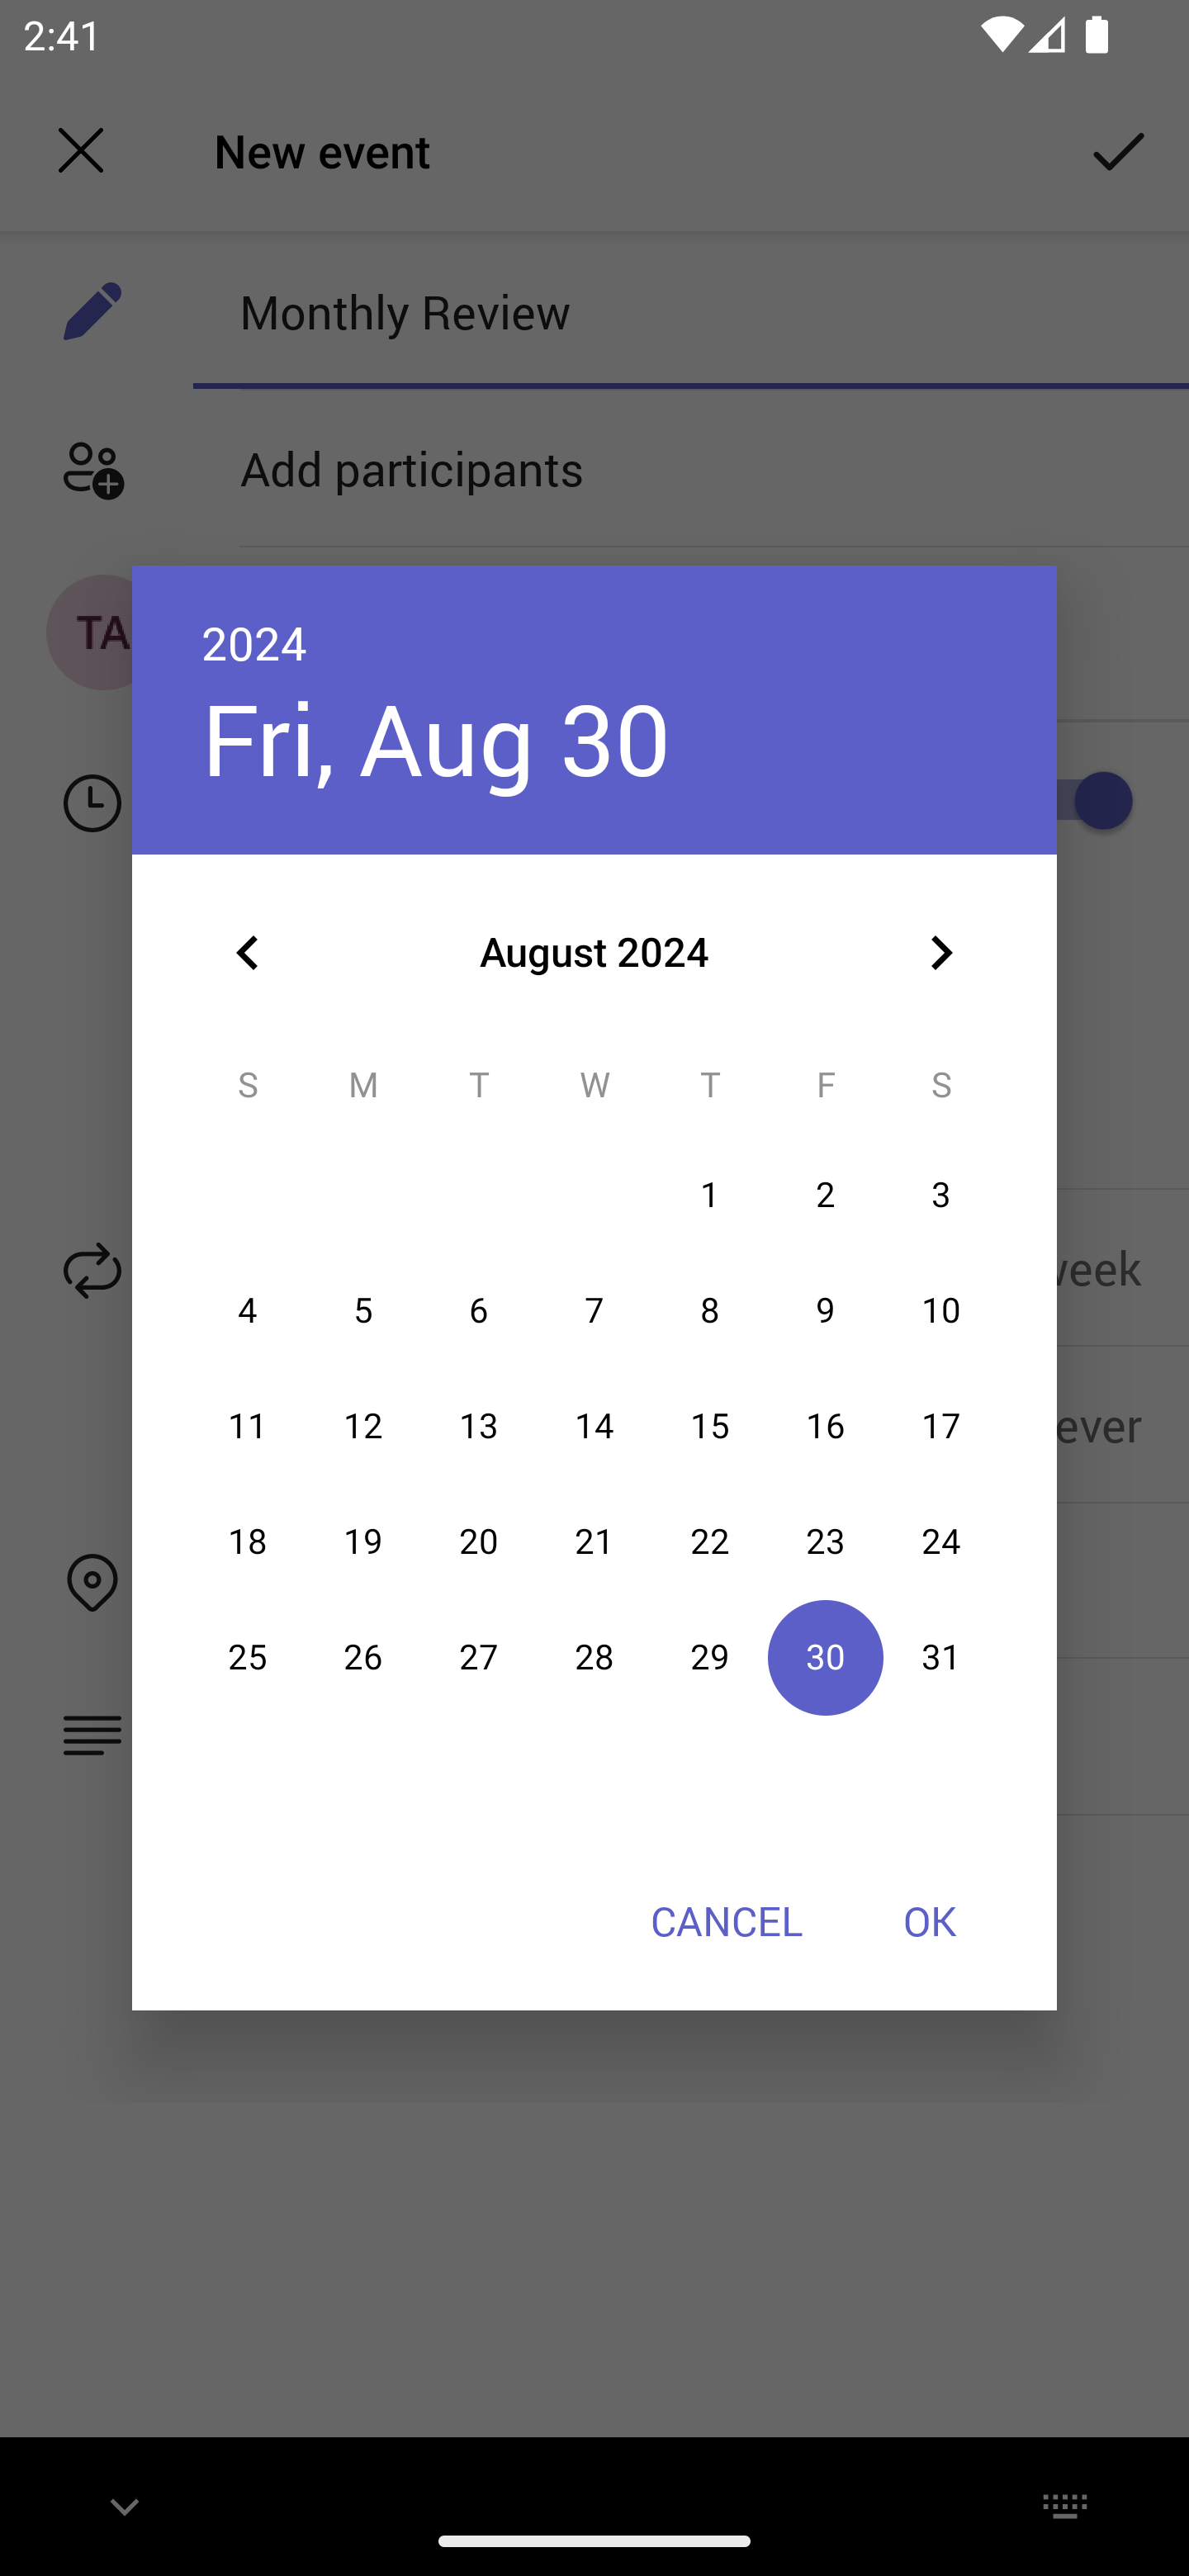 The width and height of the screenshot is (1189, 2576). What do you see at coordinates (940, 1311) in the screenshot?
I see `10 10 August 2024` at bounding box center [940, 1311].